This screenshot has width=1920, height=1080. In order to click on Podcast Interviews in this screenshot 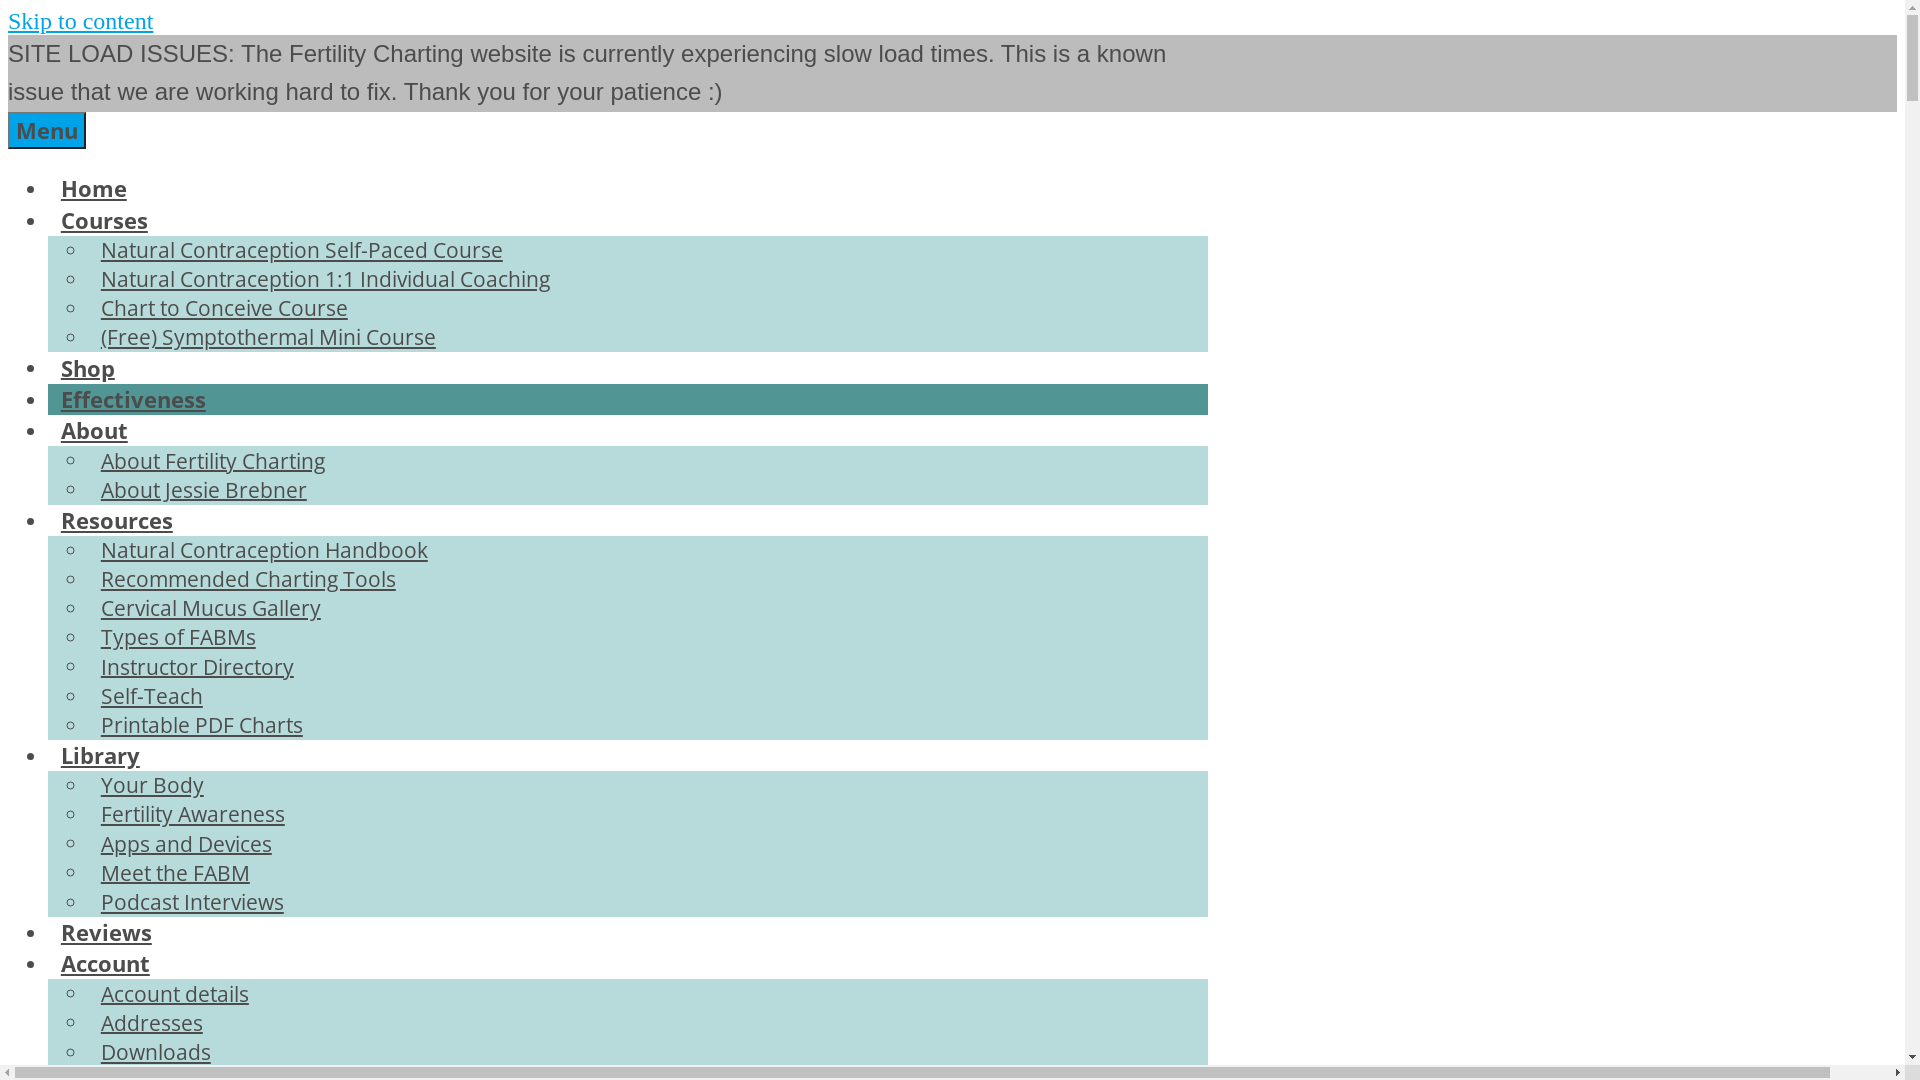, I will do `click(192, 902)`.